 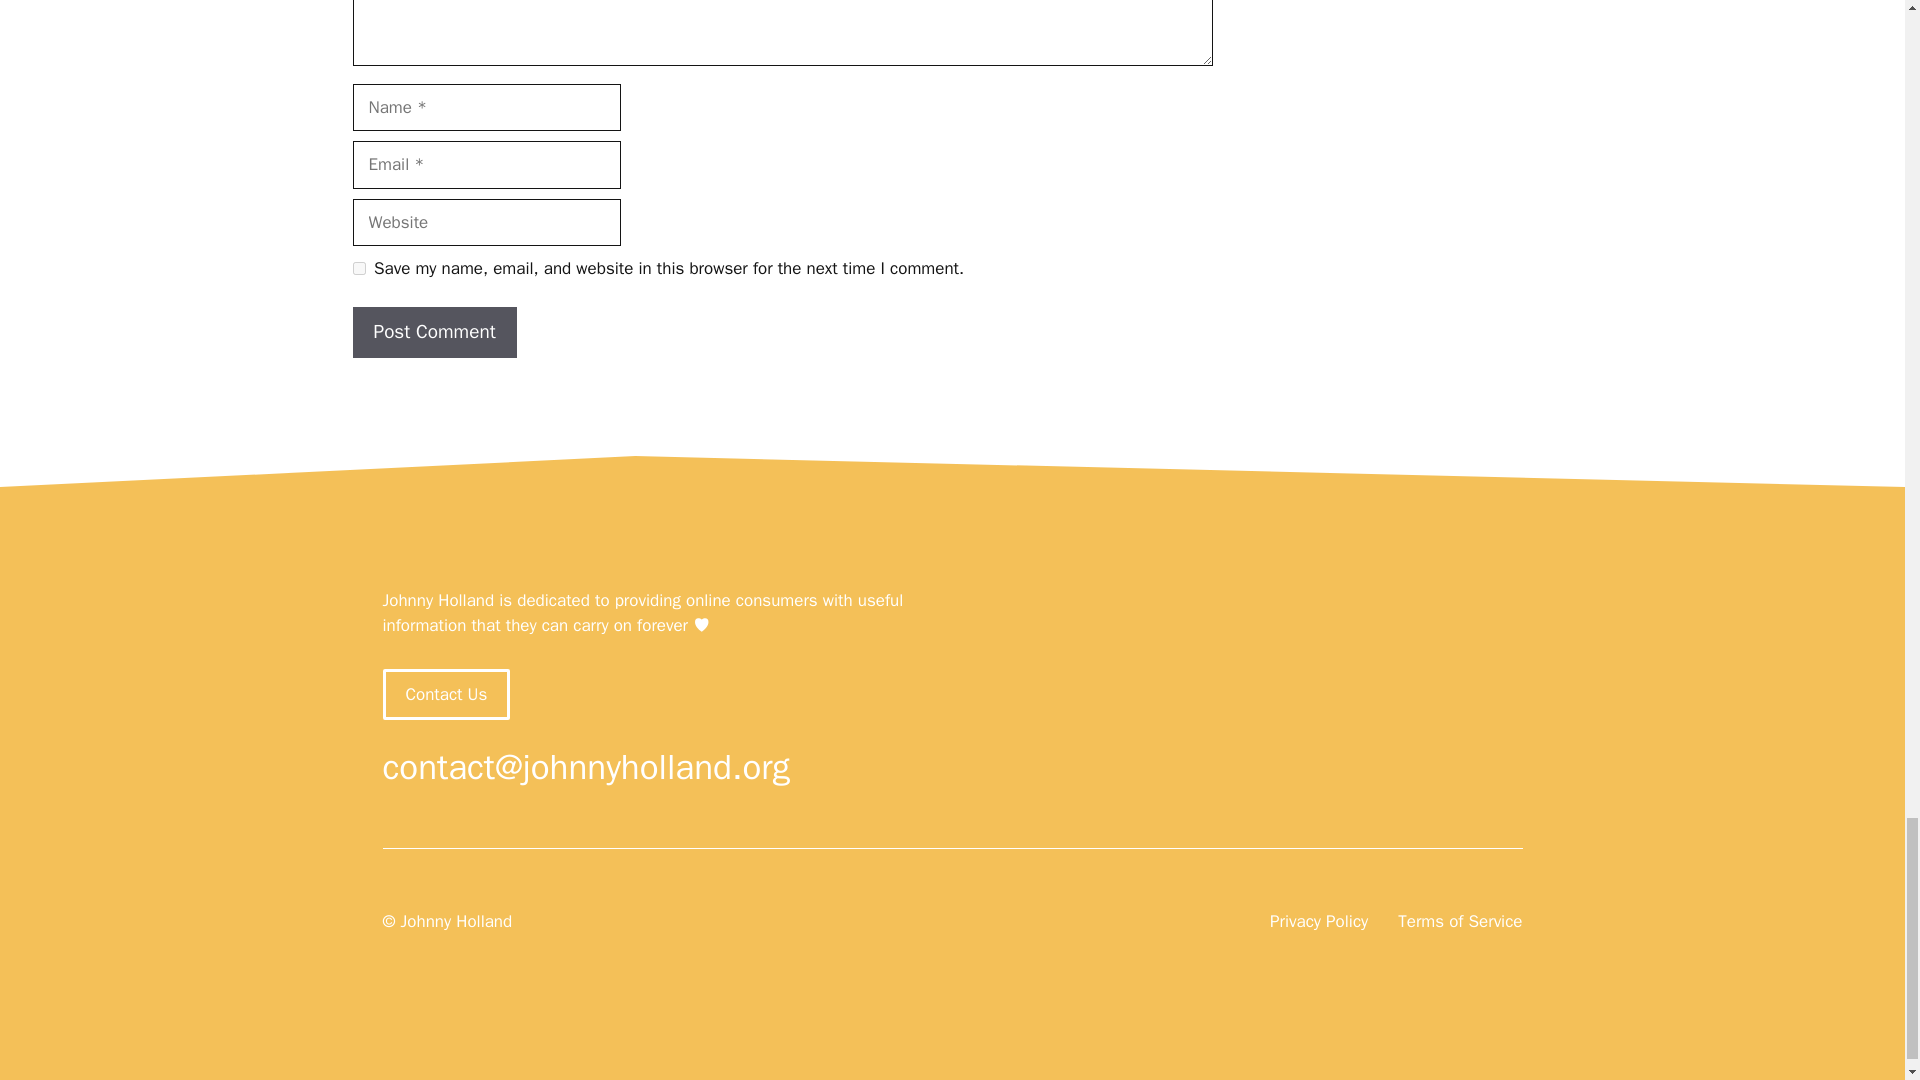 I want to click on Contact Us, so click(x=446, y=694).